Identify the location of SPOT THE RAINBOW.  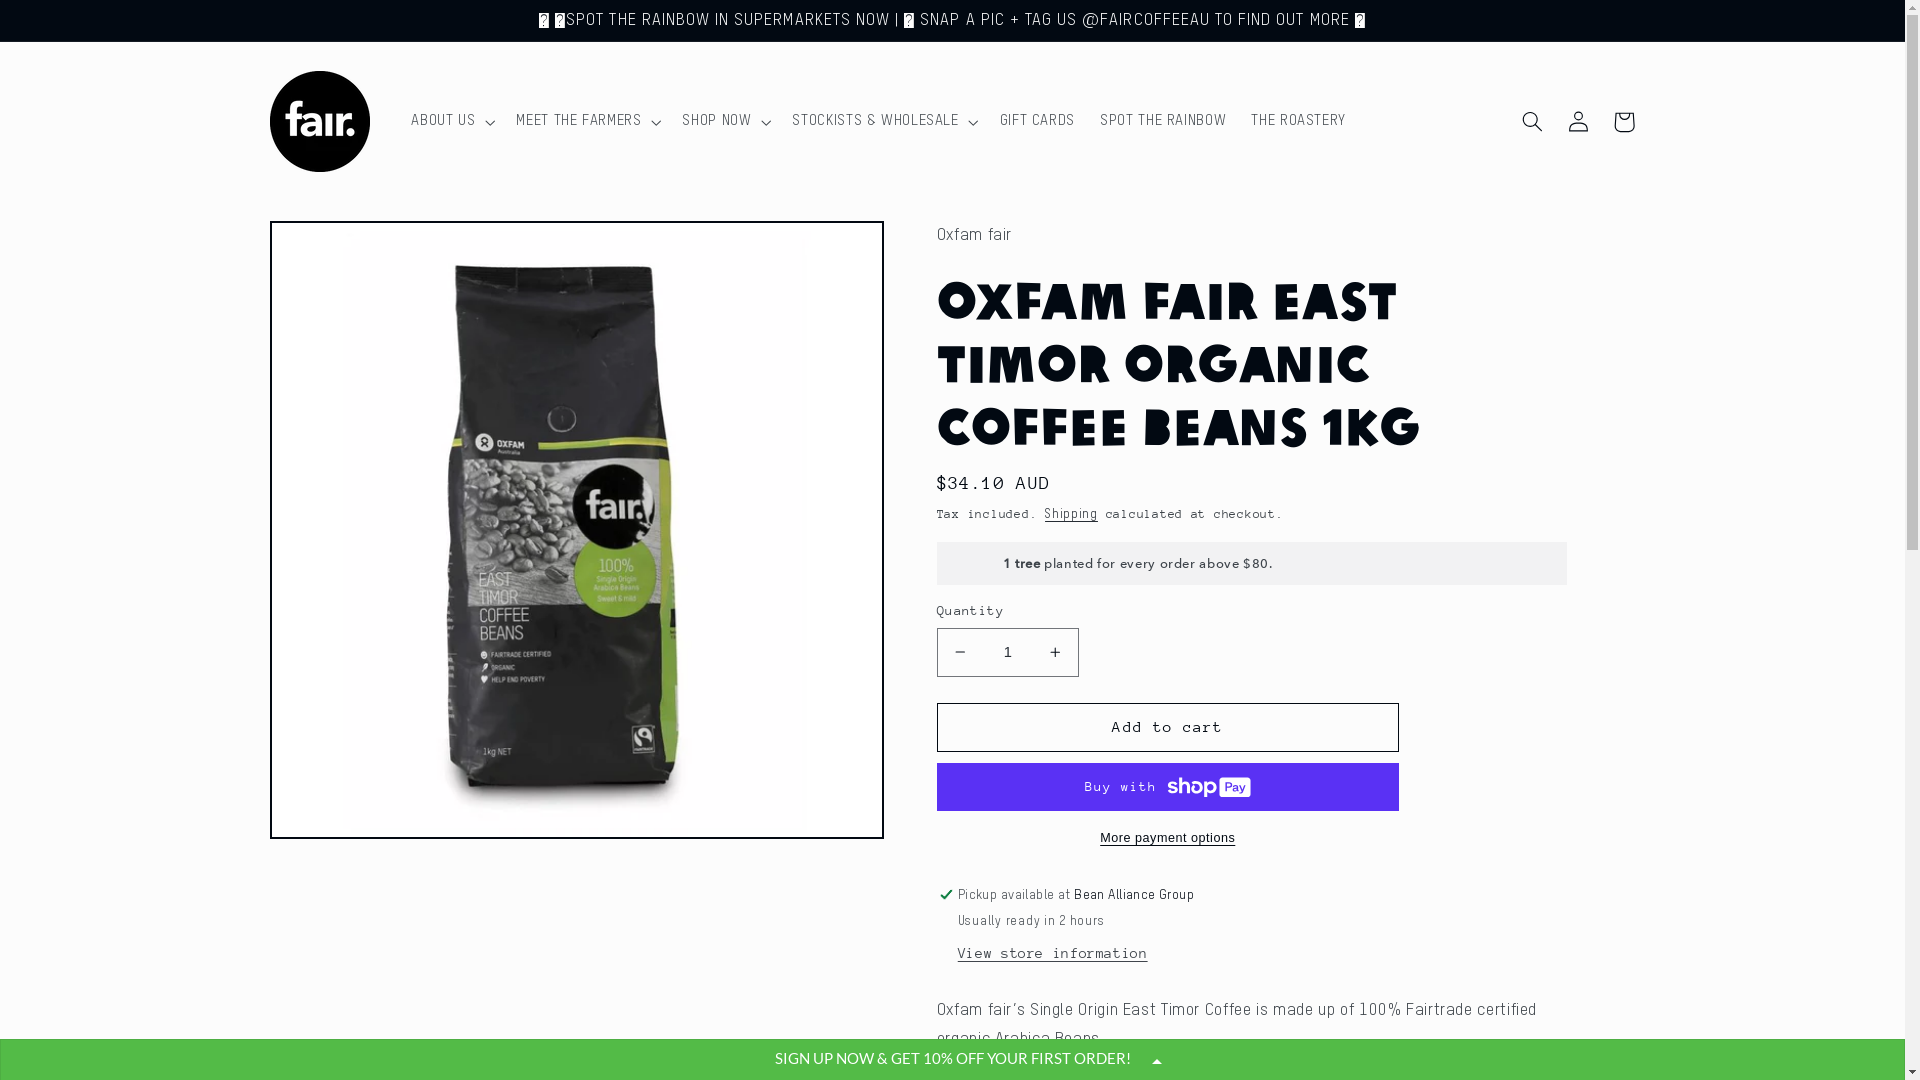
(1164, 122).